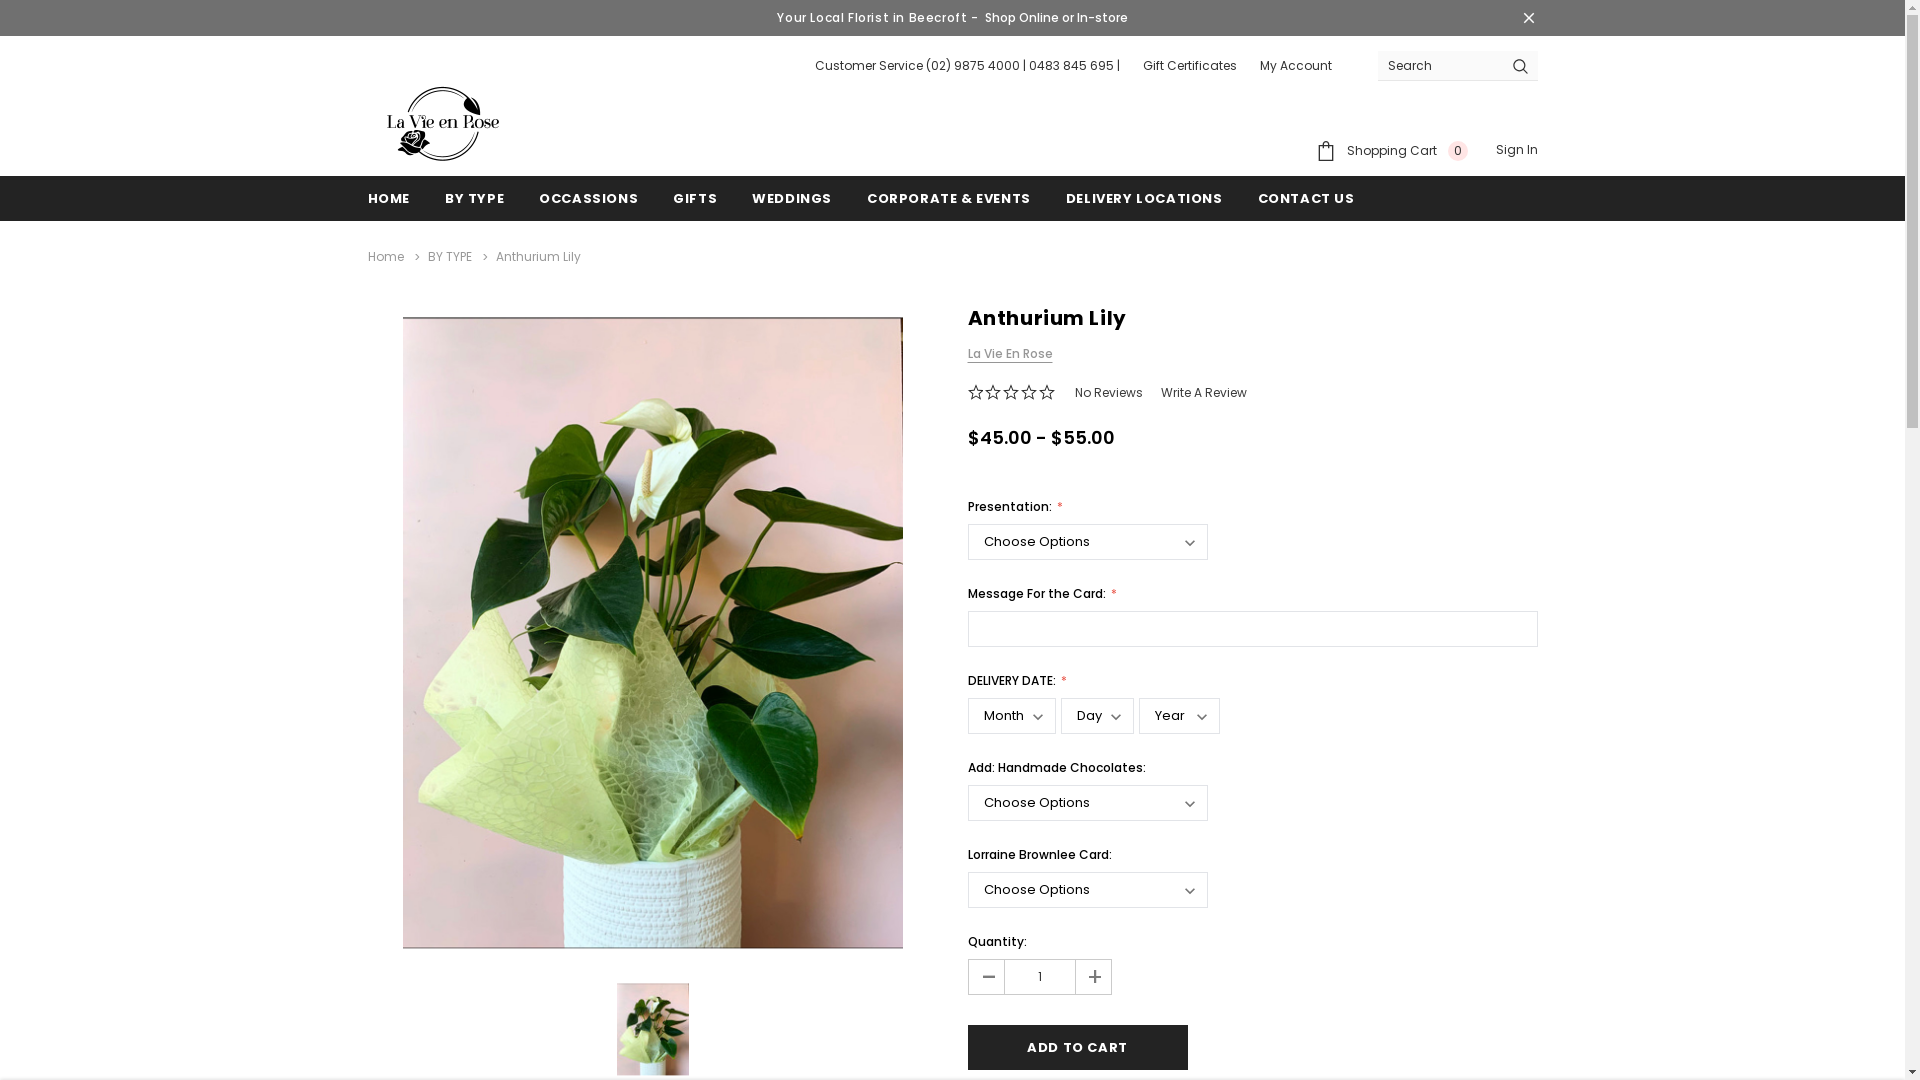 The width and height of the screenshot is (1920, 1080). I want to click on Gift Certificates, so click(1189, 66).